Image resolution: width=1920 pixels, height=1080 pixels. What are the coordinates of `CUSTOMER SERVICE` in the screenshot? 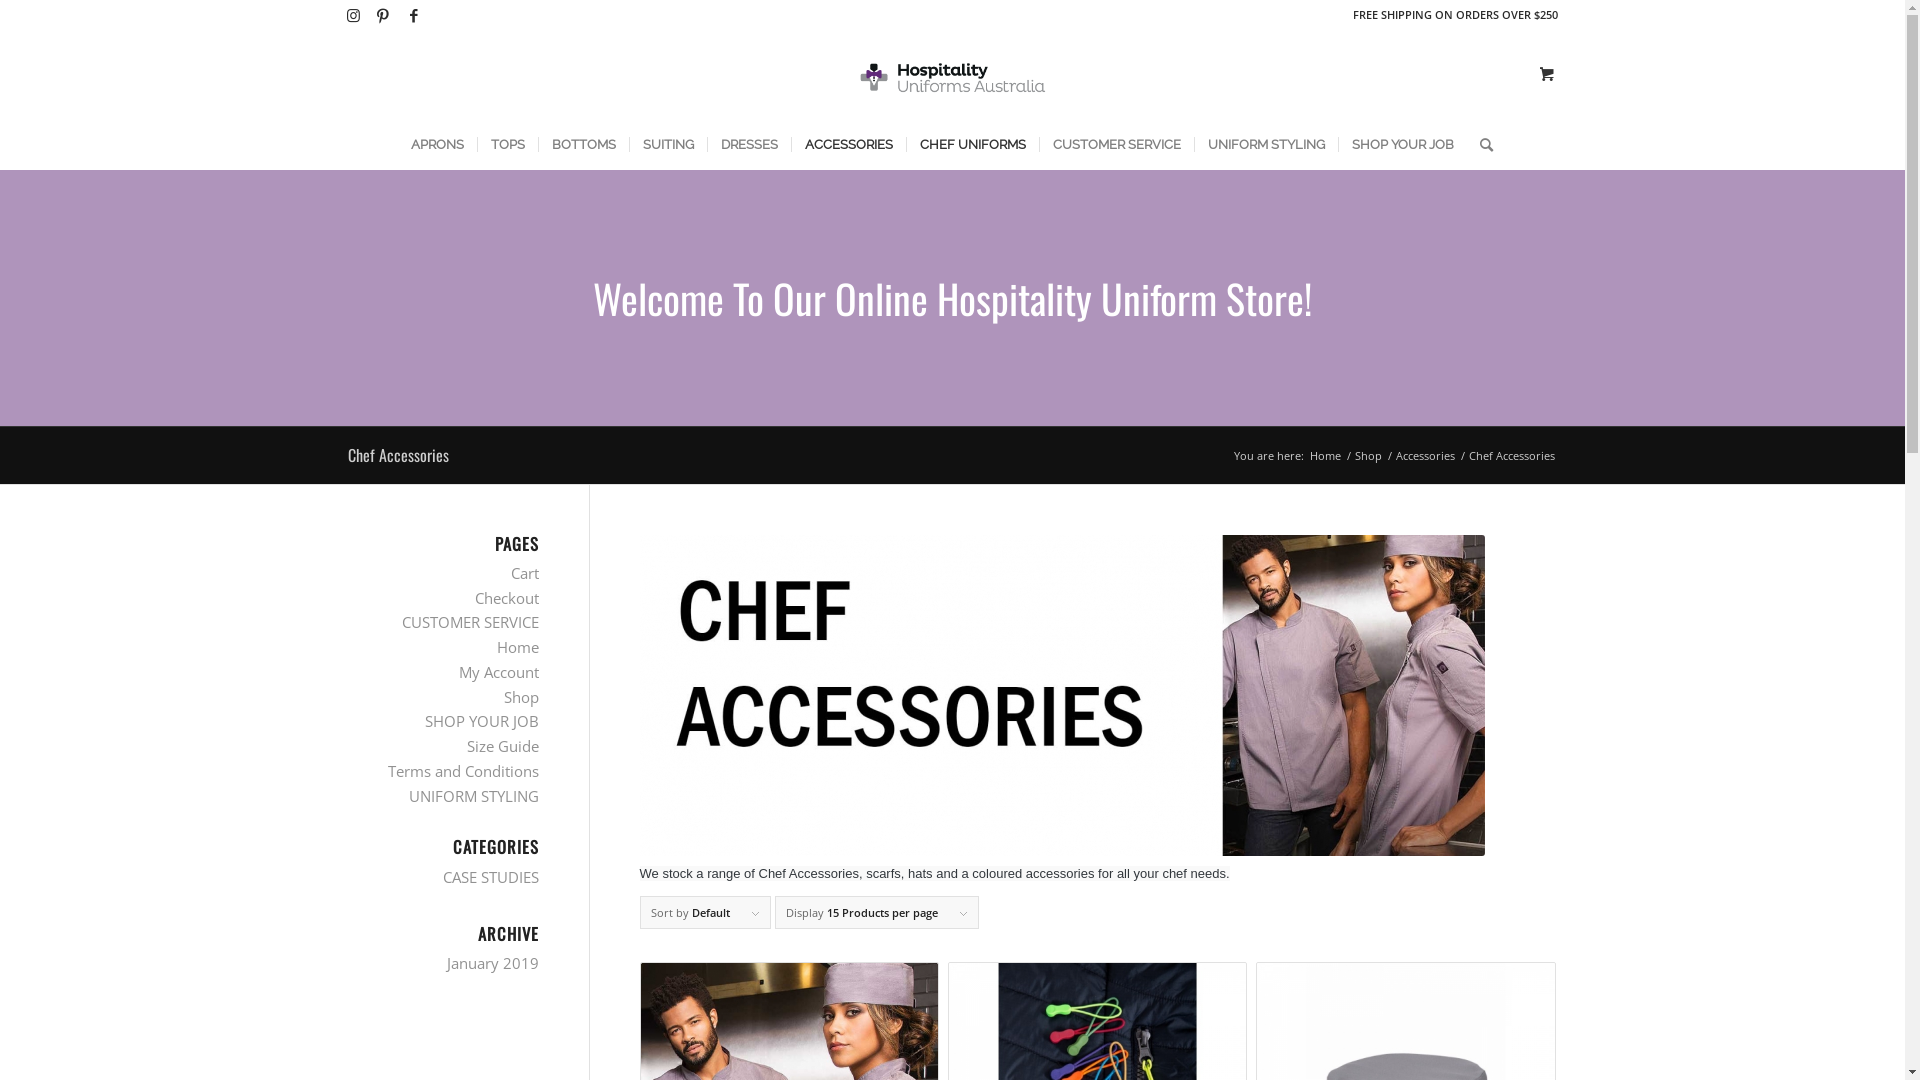 It's located at (1116, 145).